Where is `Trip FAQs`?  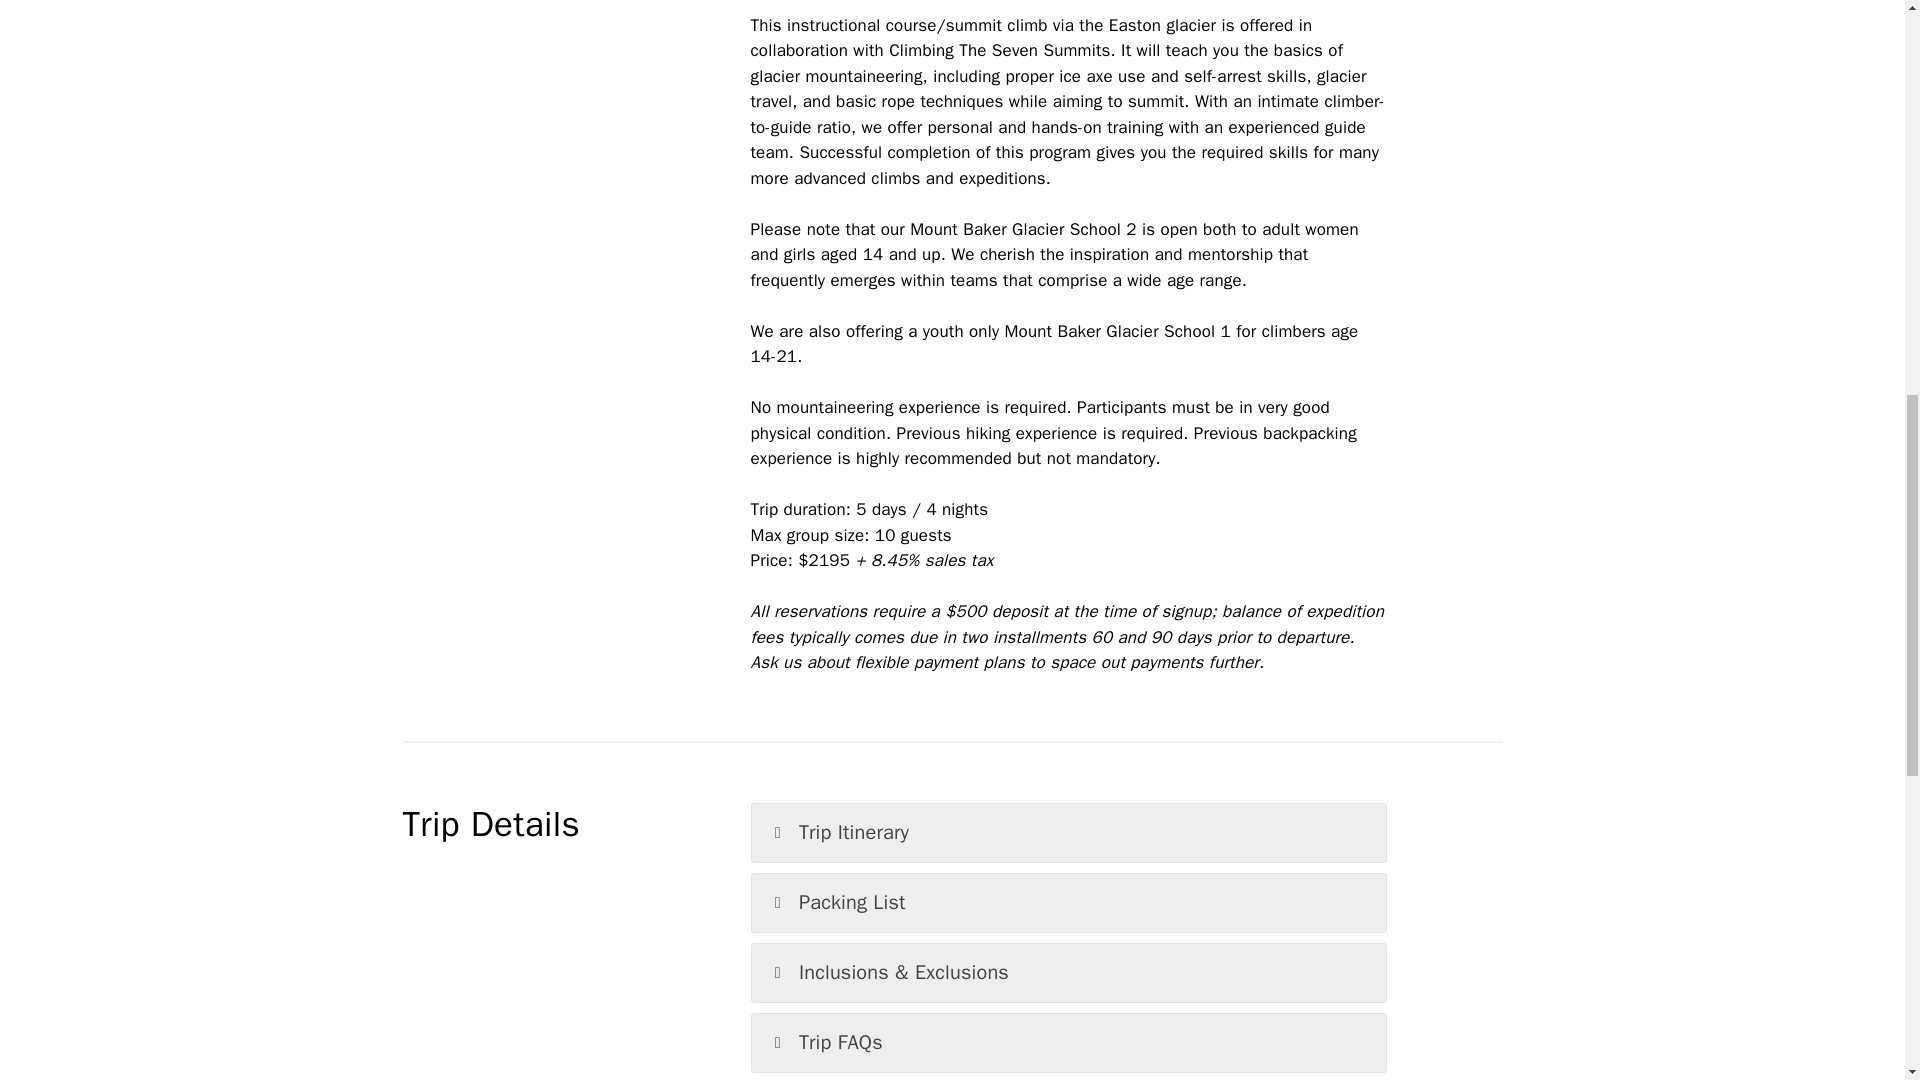
Trip FAQs is located at coordinates (1069, 1043).